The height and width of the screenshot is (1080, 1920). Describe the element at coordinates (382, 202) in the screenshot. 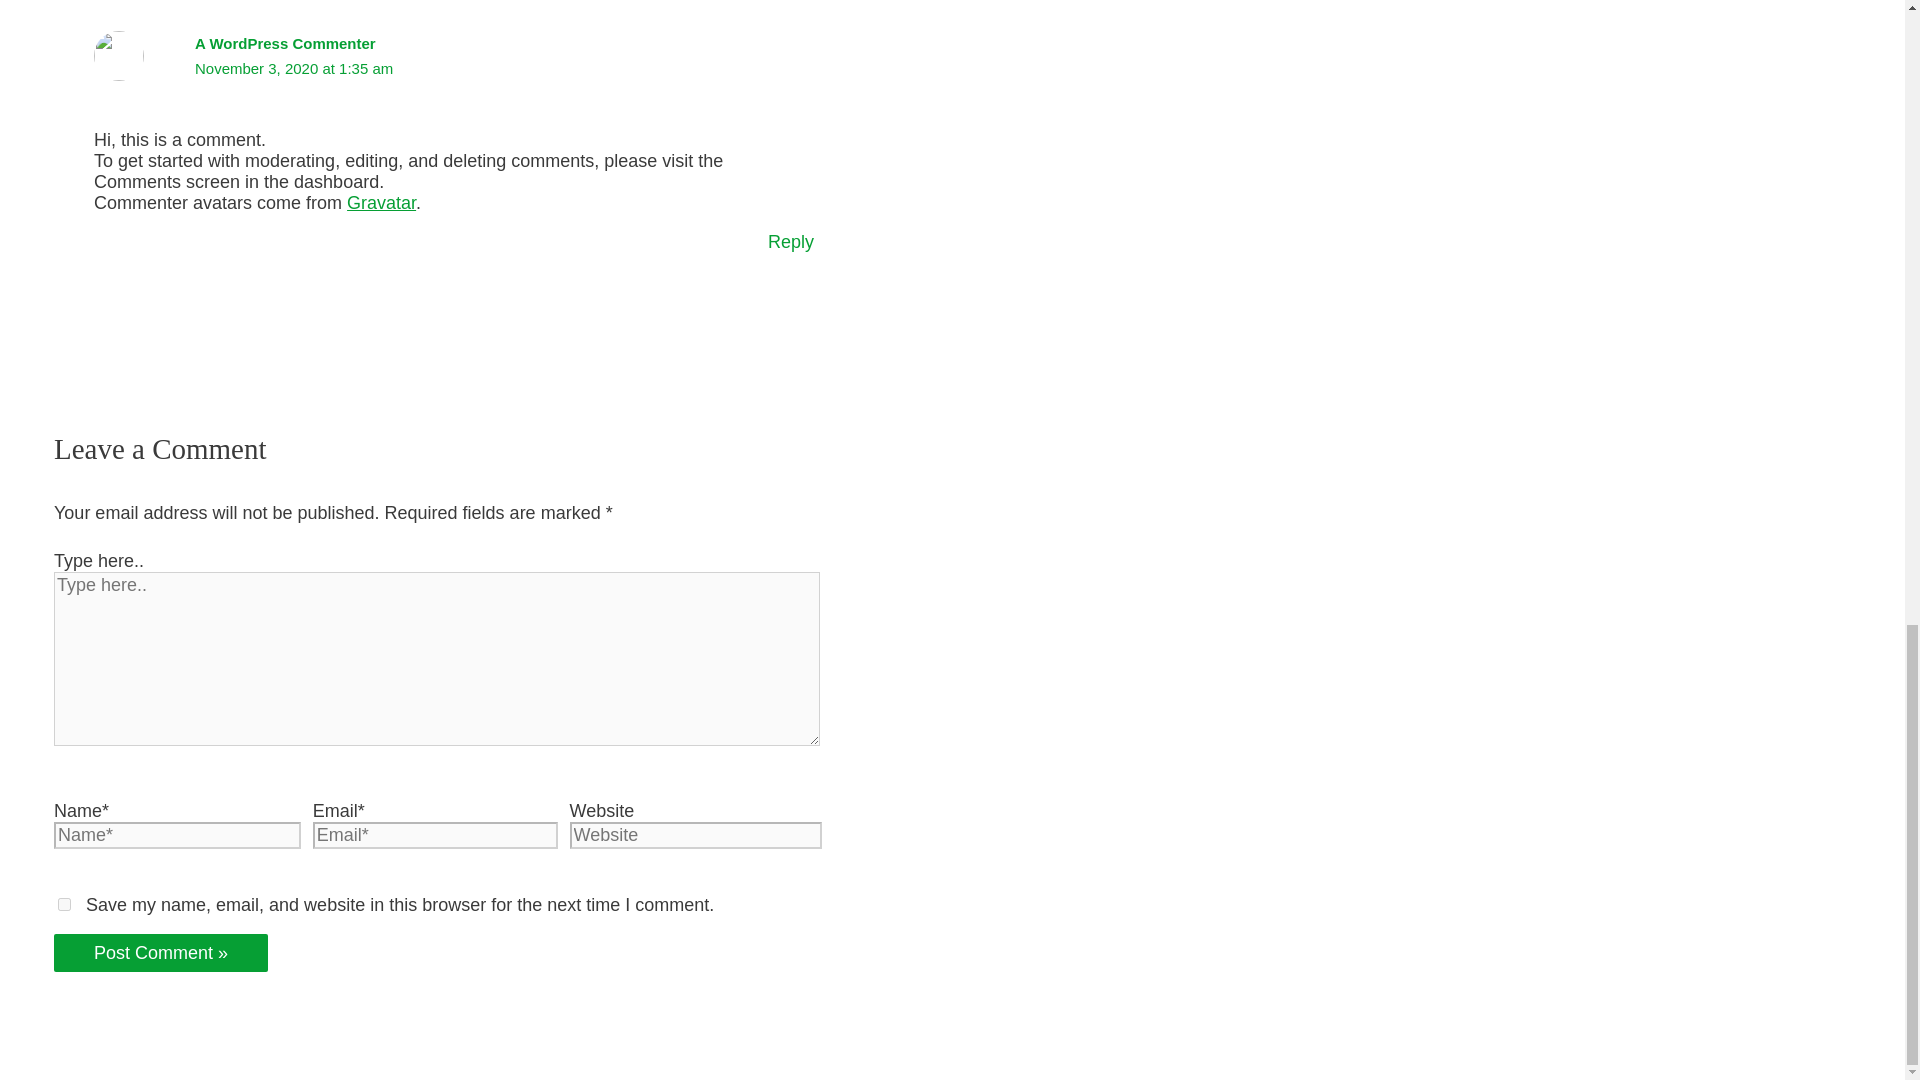

I see `Gravatar` at that location.